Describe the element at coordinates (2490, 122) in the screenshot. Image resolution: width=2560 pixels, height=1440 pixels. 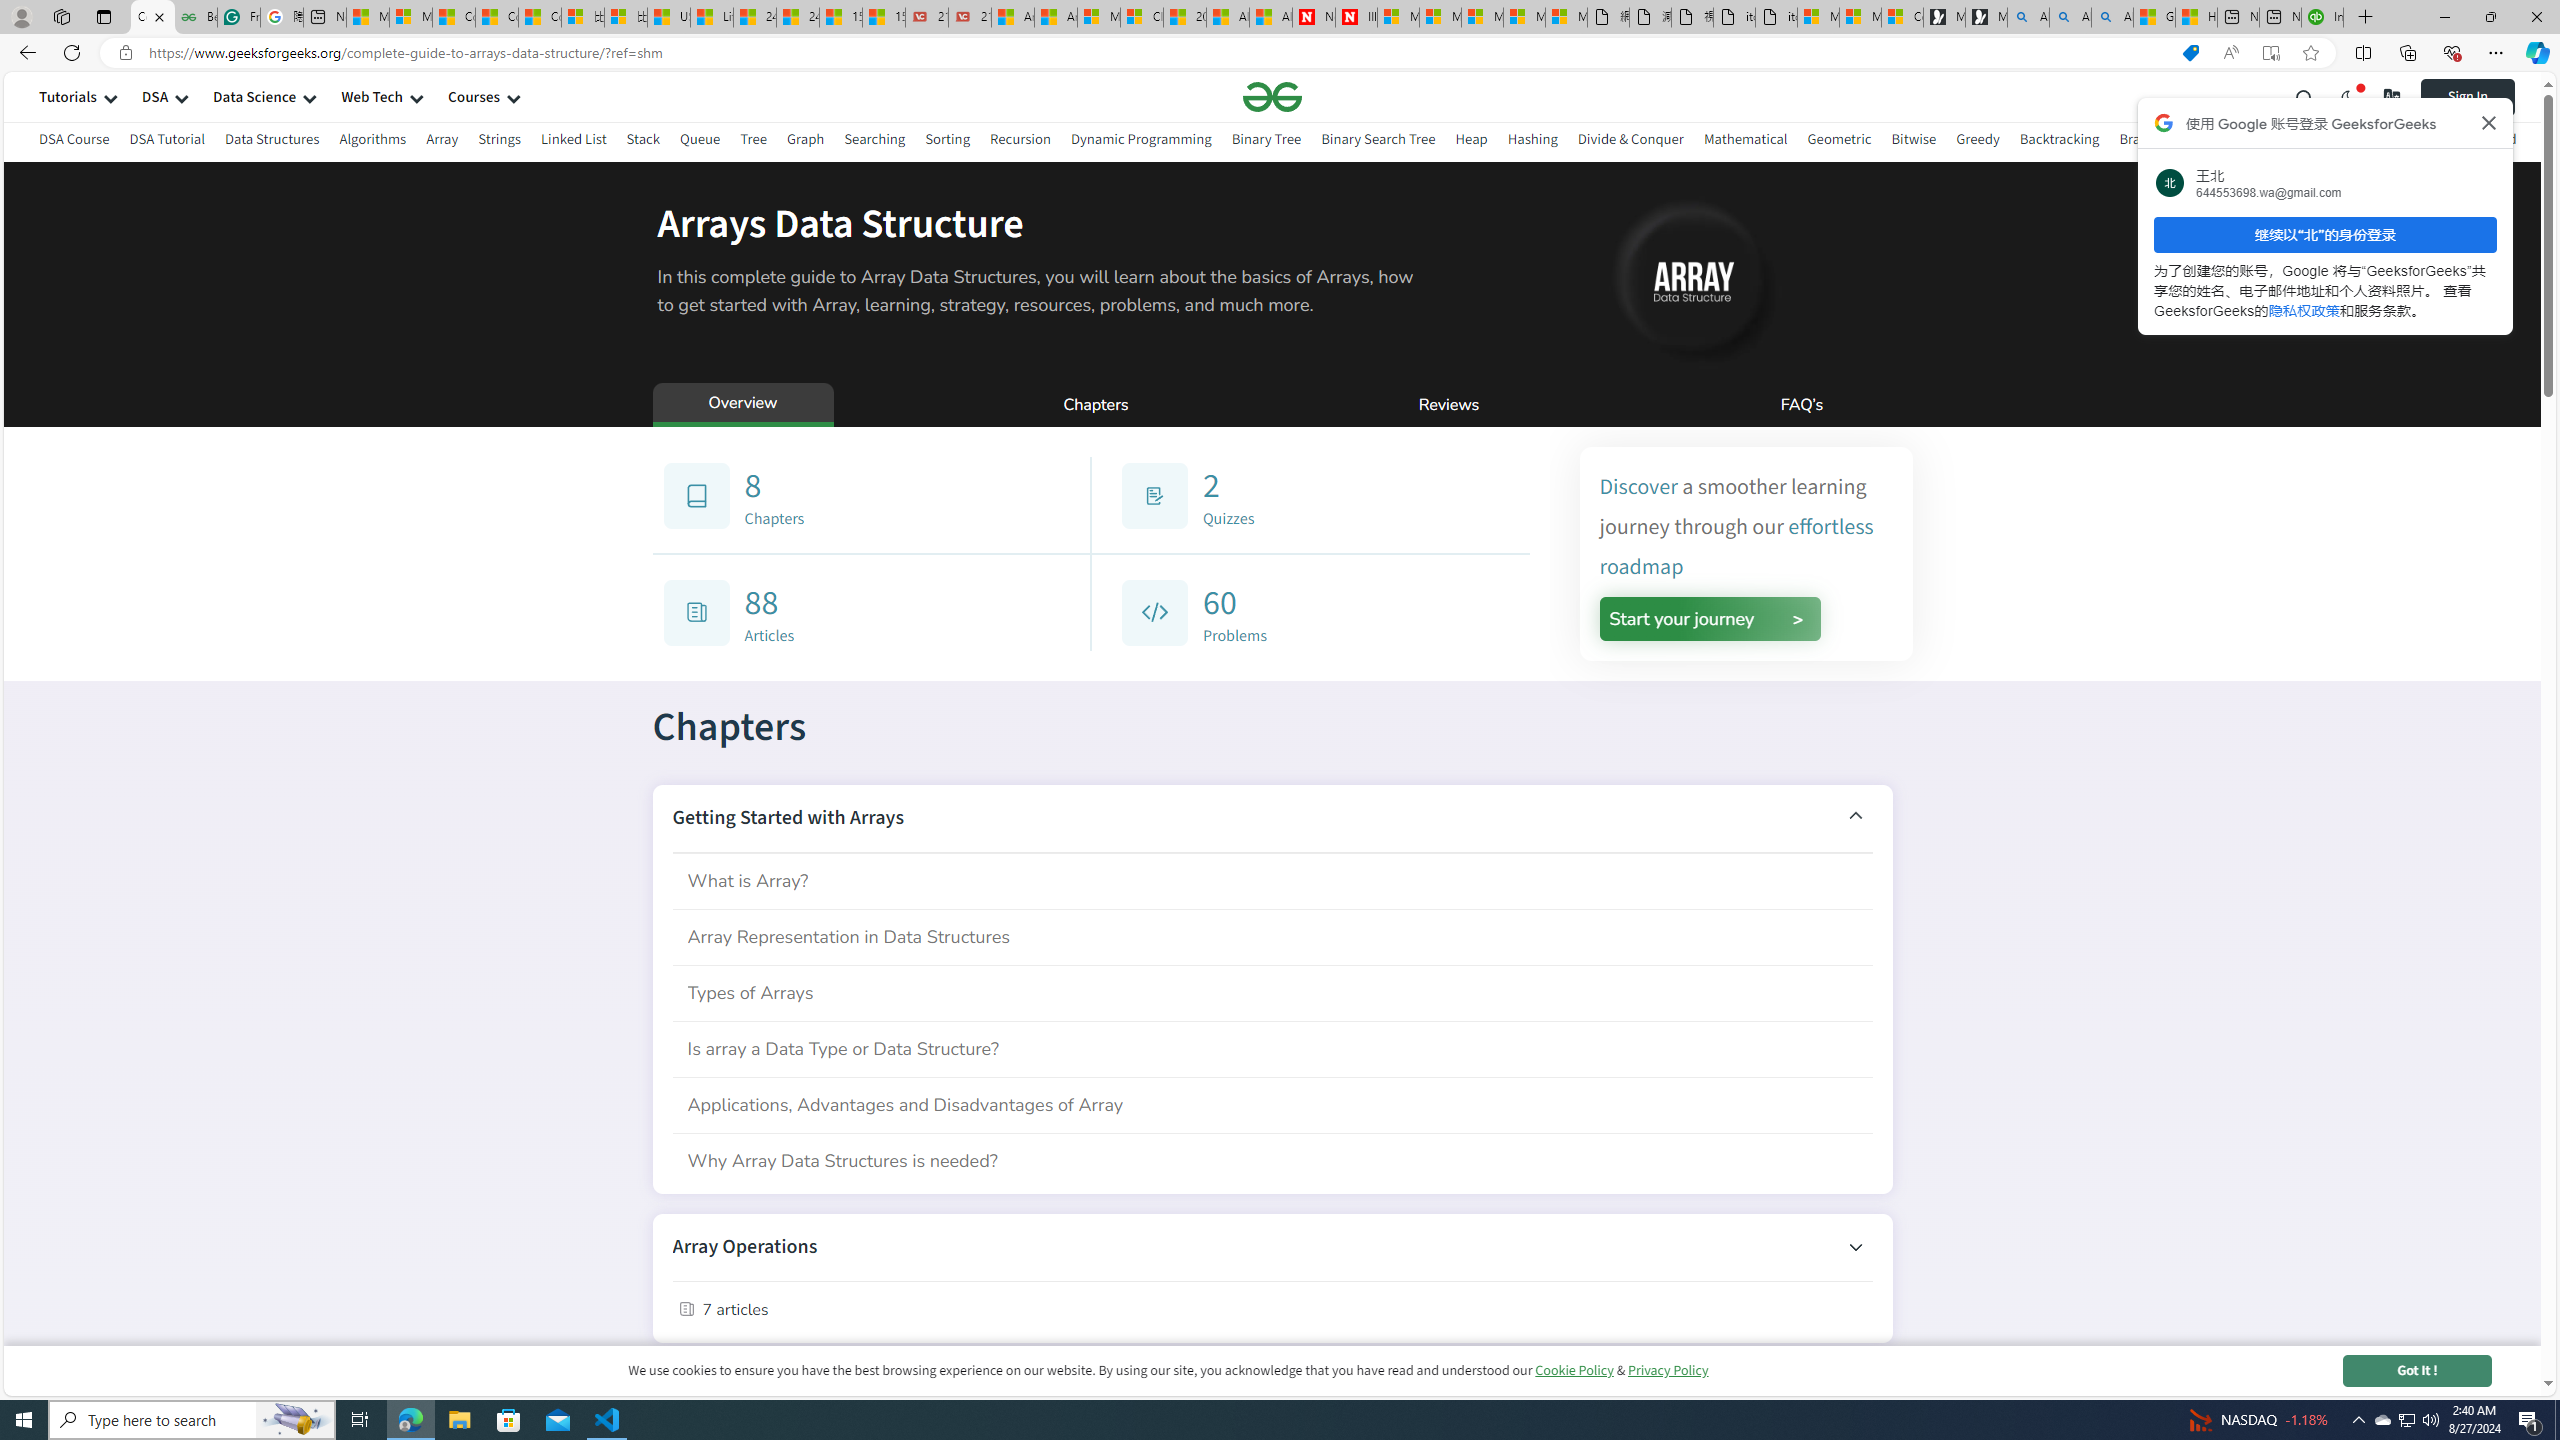
I see `Class: Bz112c Bz112c-r9oPif` at that location.